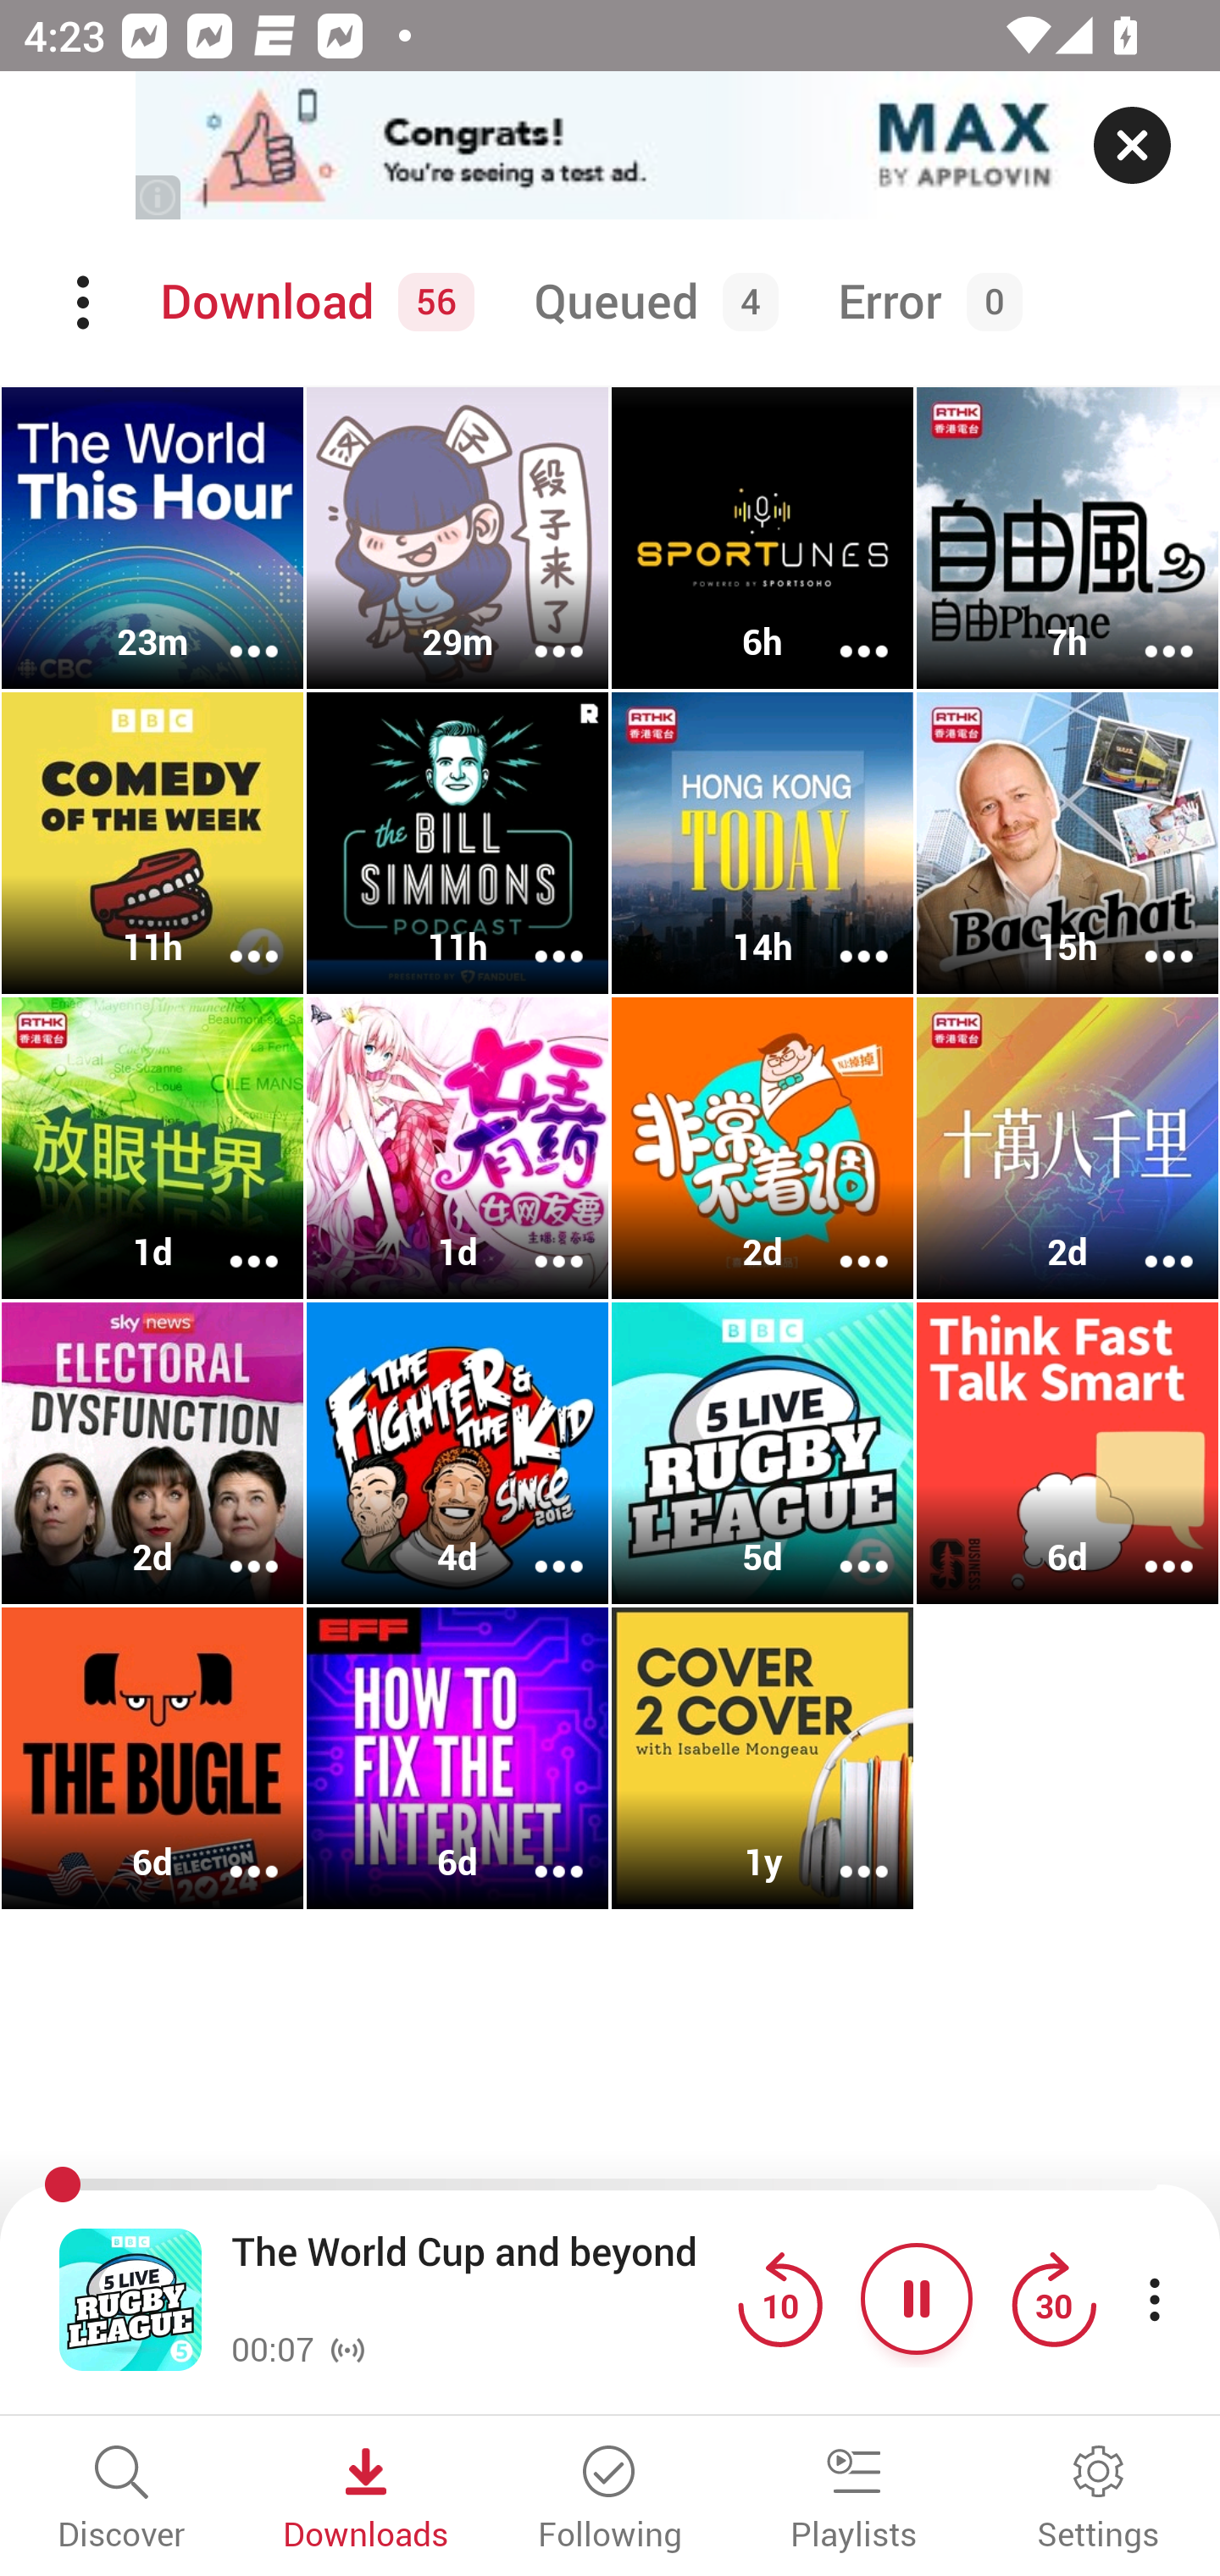  What do you see at coordinates (762, 1452) in the screenshot?
I see `5 Live Rugby League 5d More options More options` at bounding box center [762, 1452].